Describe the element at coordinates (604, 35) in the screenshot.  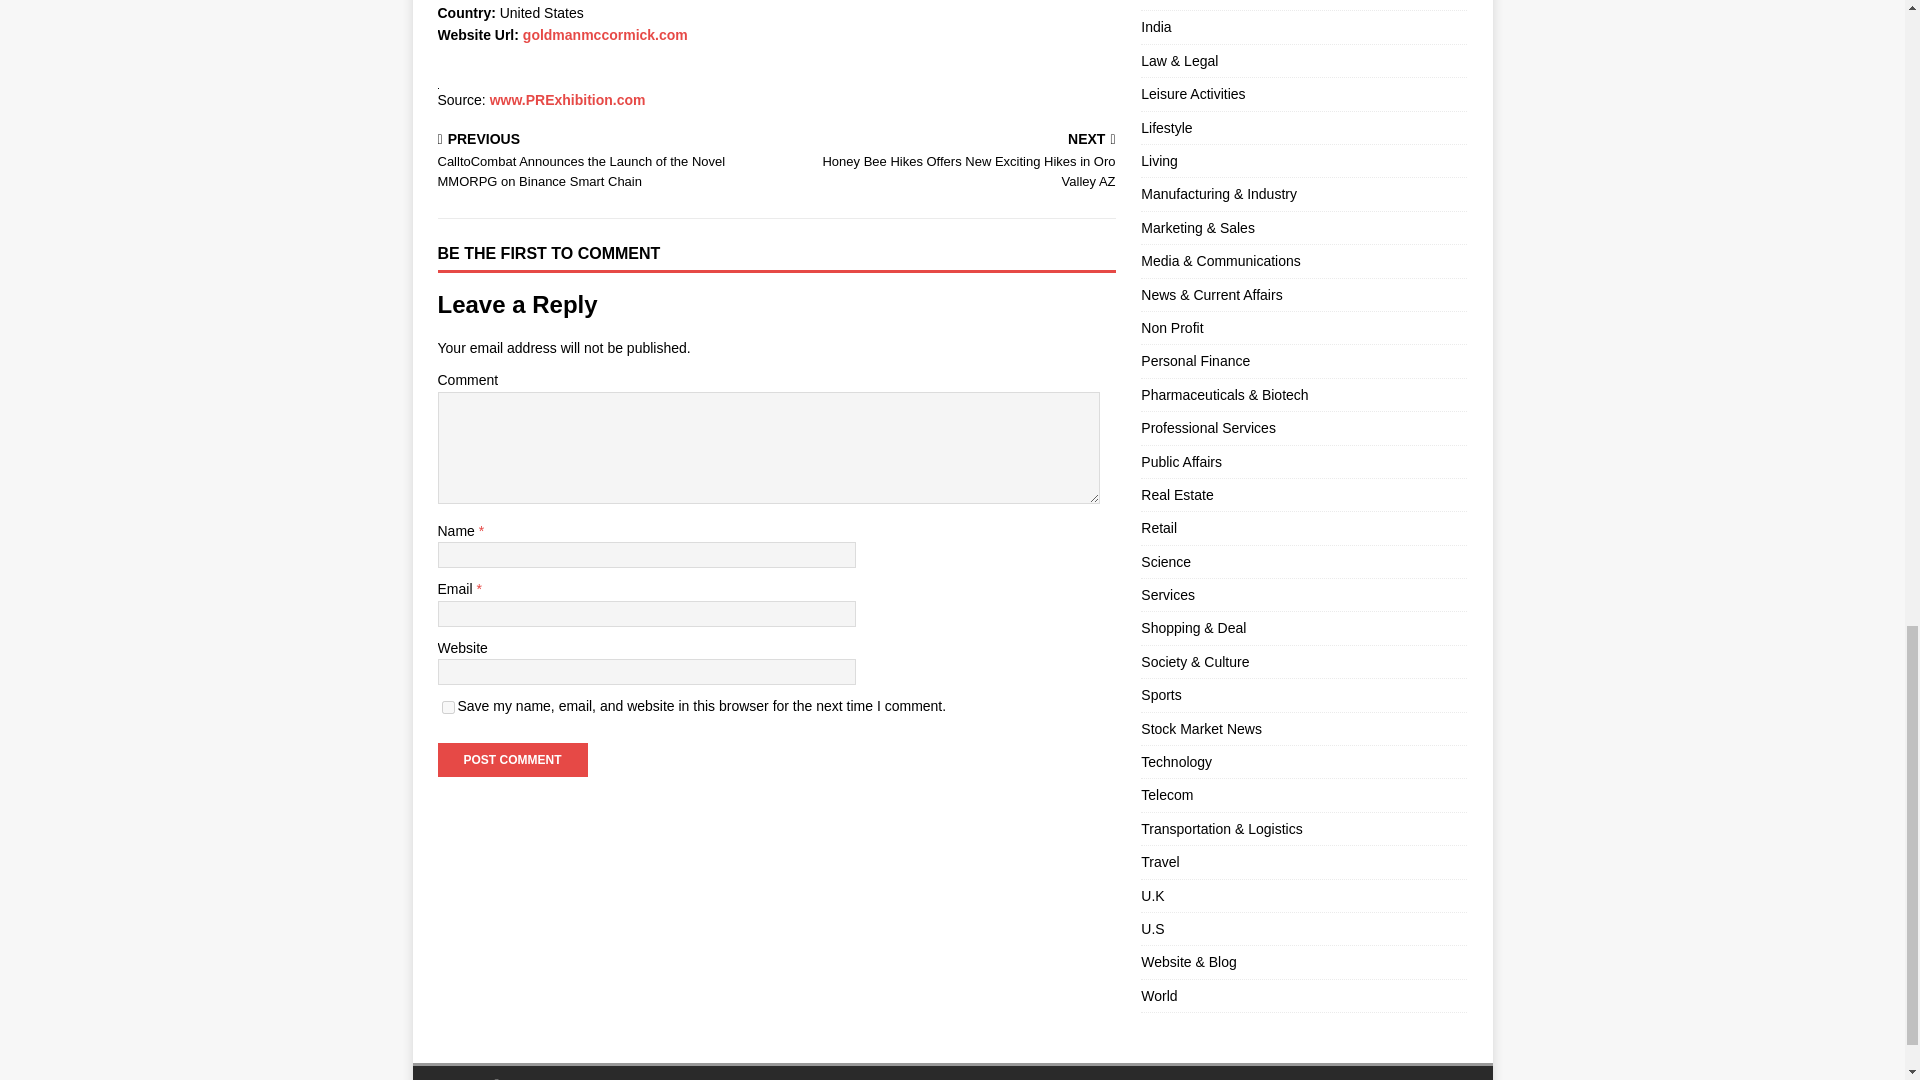
I see `goldmanmccormick.com` at that location.